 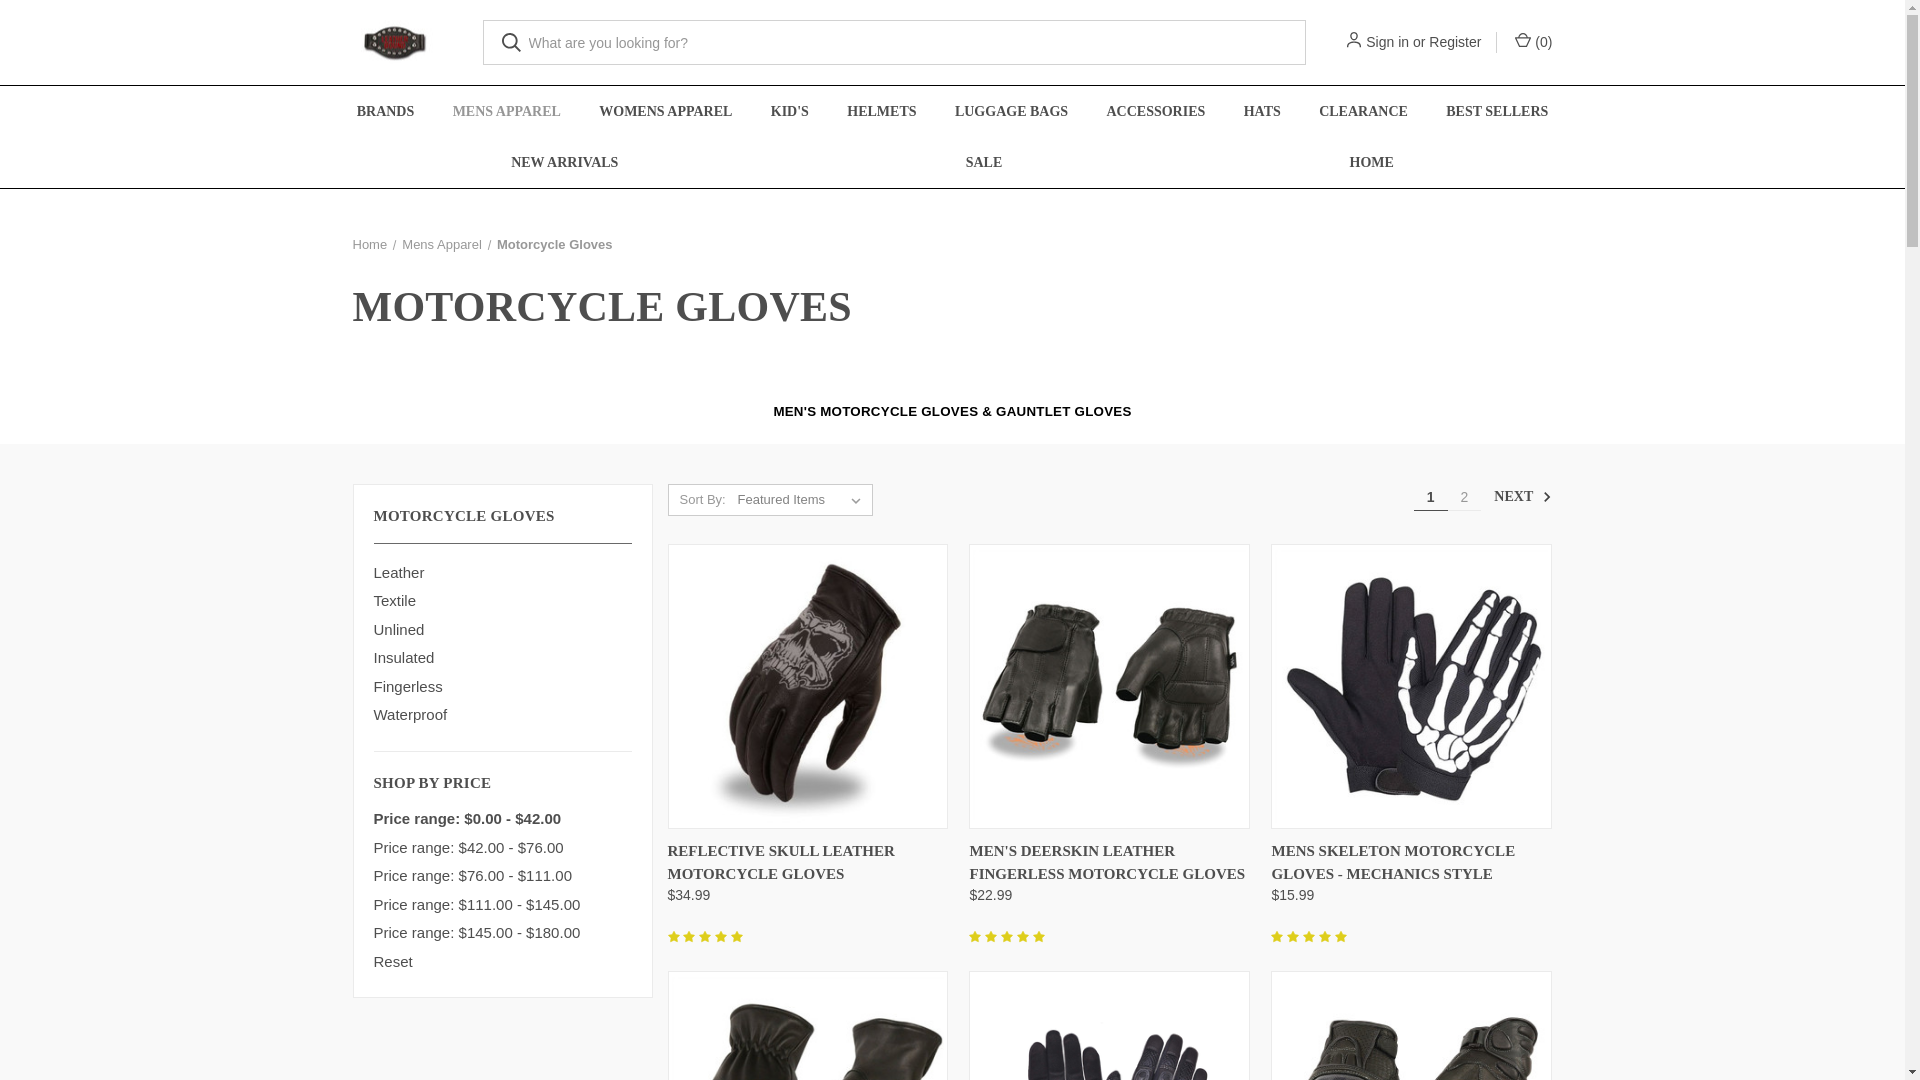 What do you see at coordinates (1454, 42) in the screenshot?
I see `Register` at bounding box center [1454, 42].